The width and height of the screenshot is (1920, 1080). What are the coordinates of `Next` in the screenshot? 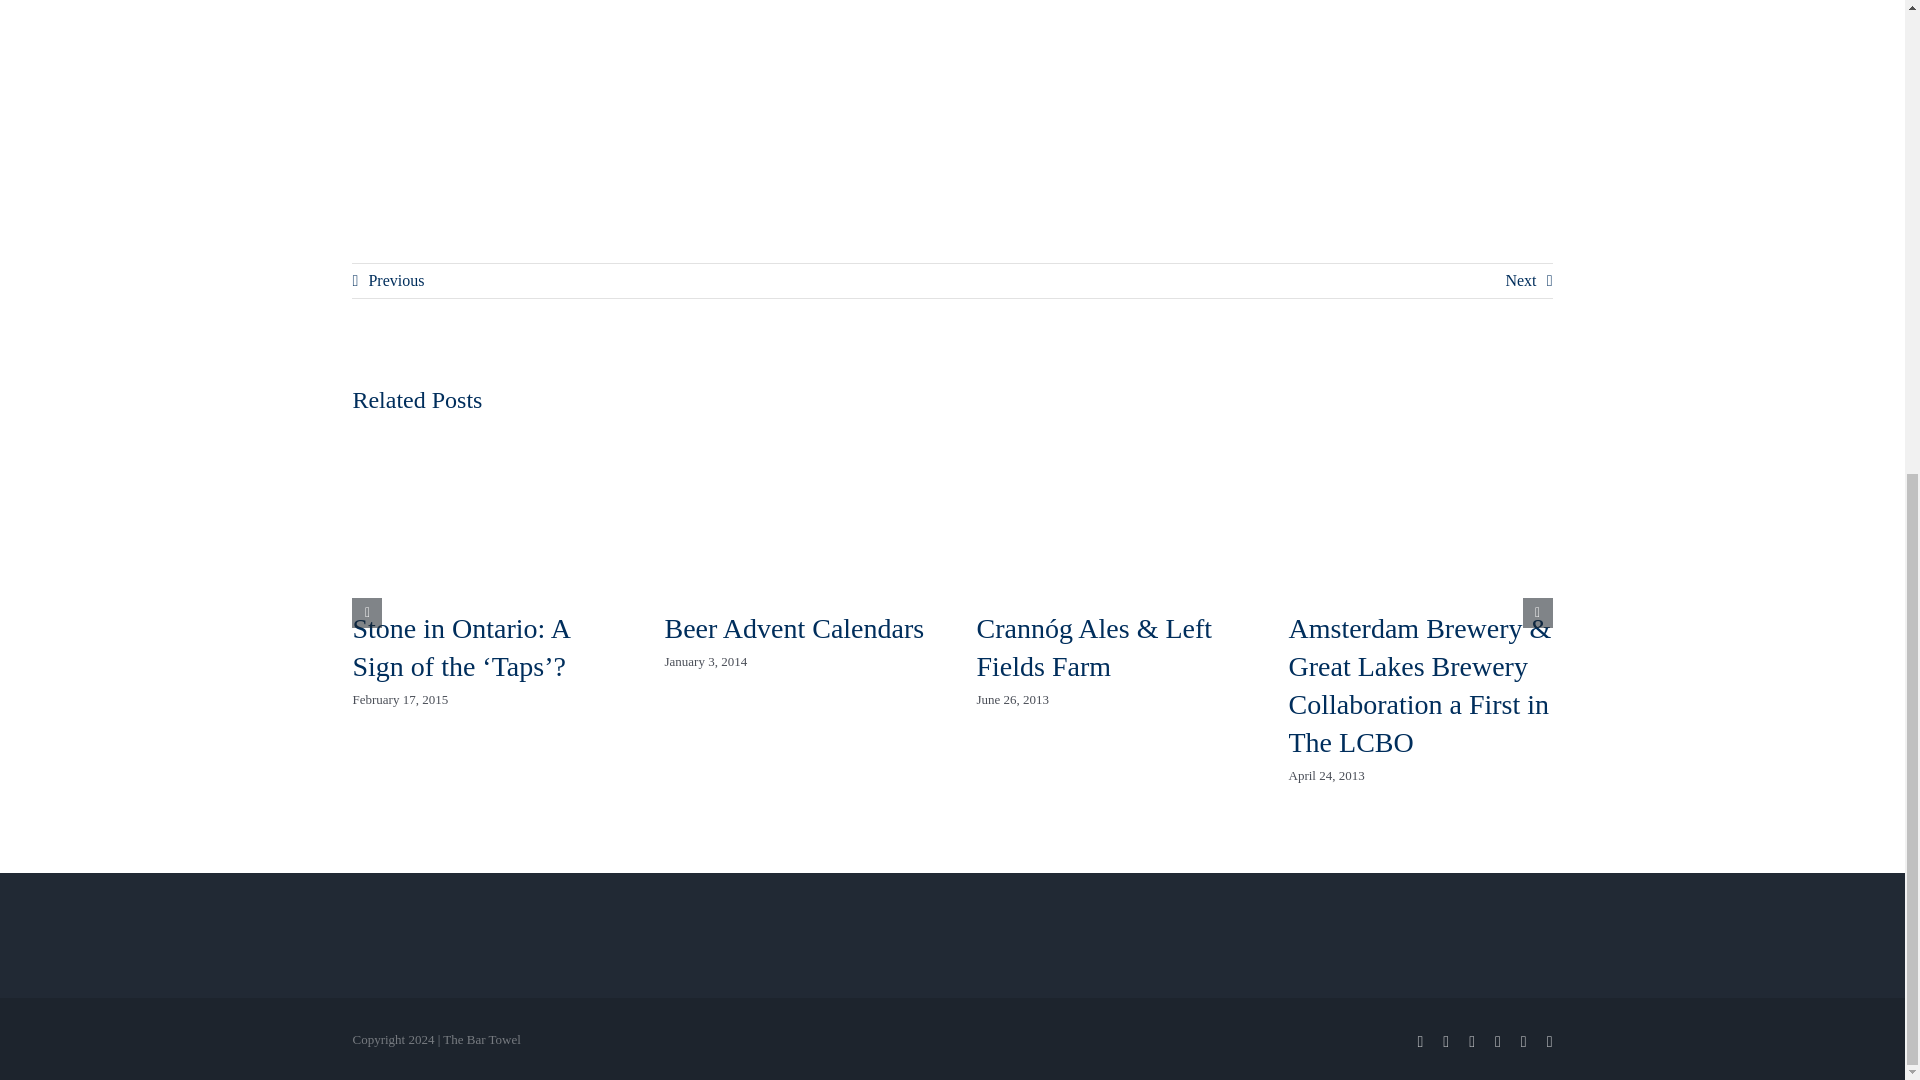 It's located at (1528, 281).